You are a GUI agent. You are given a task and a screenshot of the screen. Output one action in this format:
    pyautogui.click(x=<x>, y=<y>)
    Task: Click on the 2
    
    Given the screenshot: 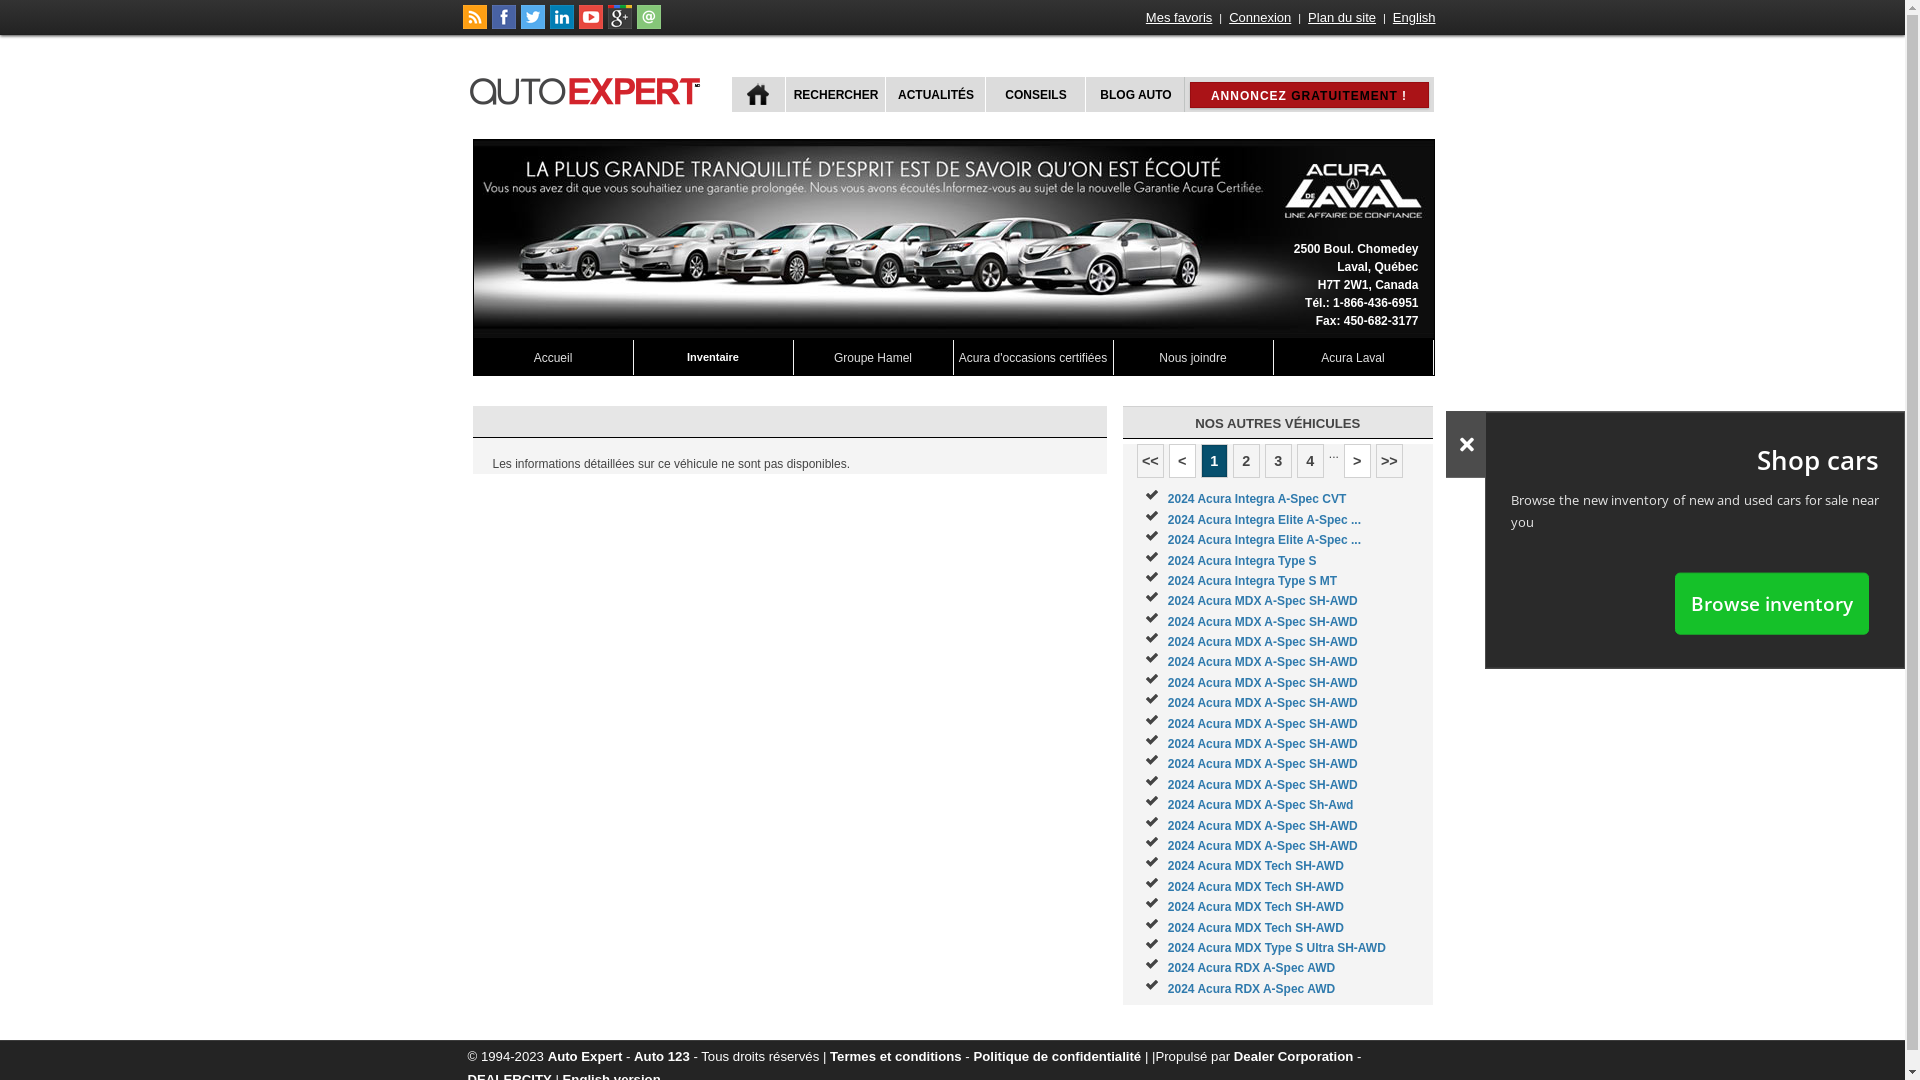 What is the action you would take?
    pyautogui.click(x=1246, y=461)
    